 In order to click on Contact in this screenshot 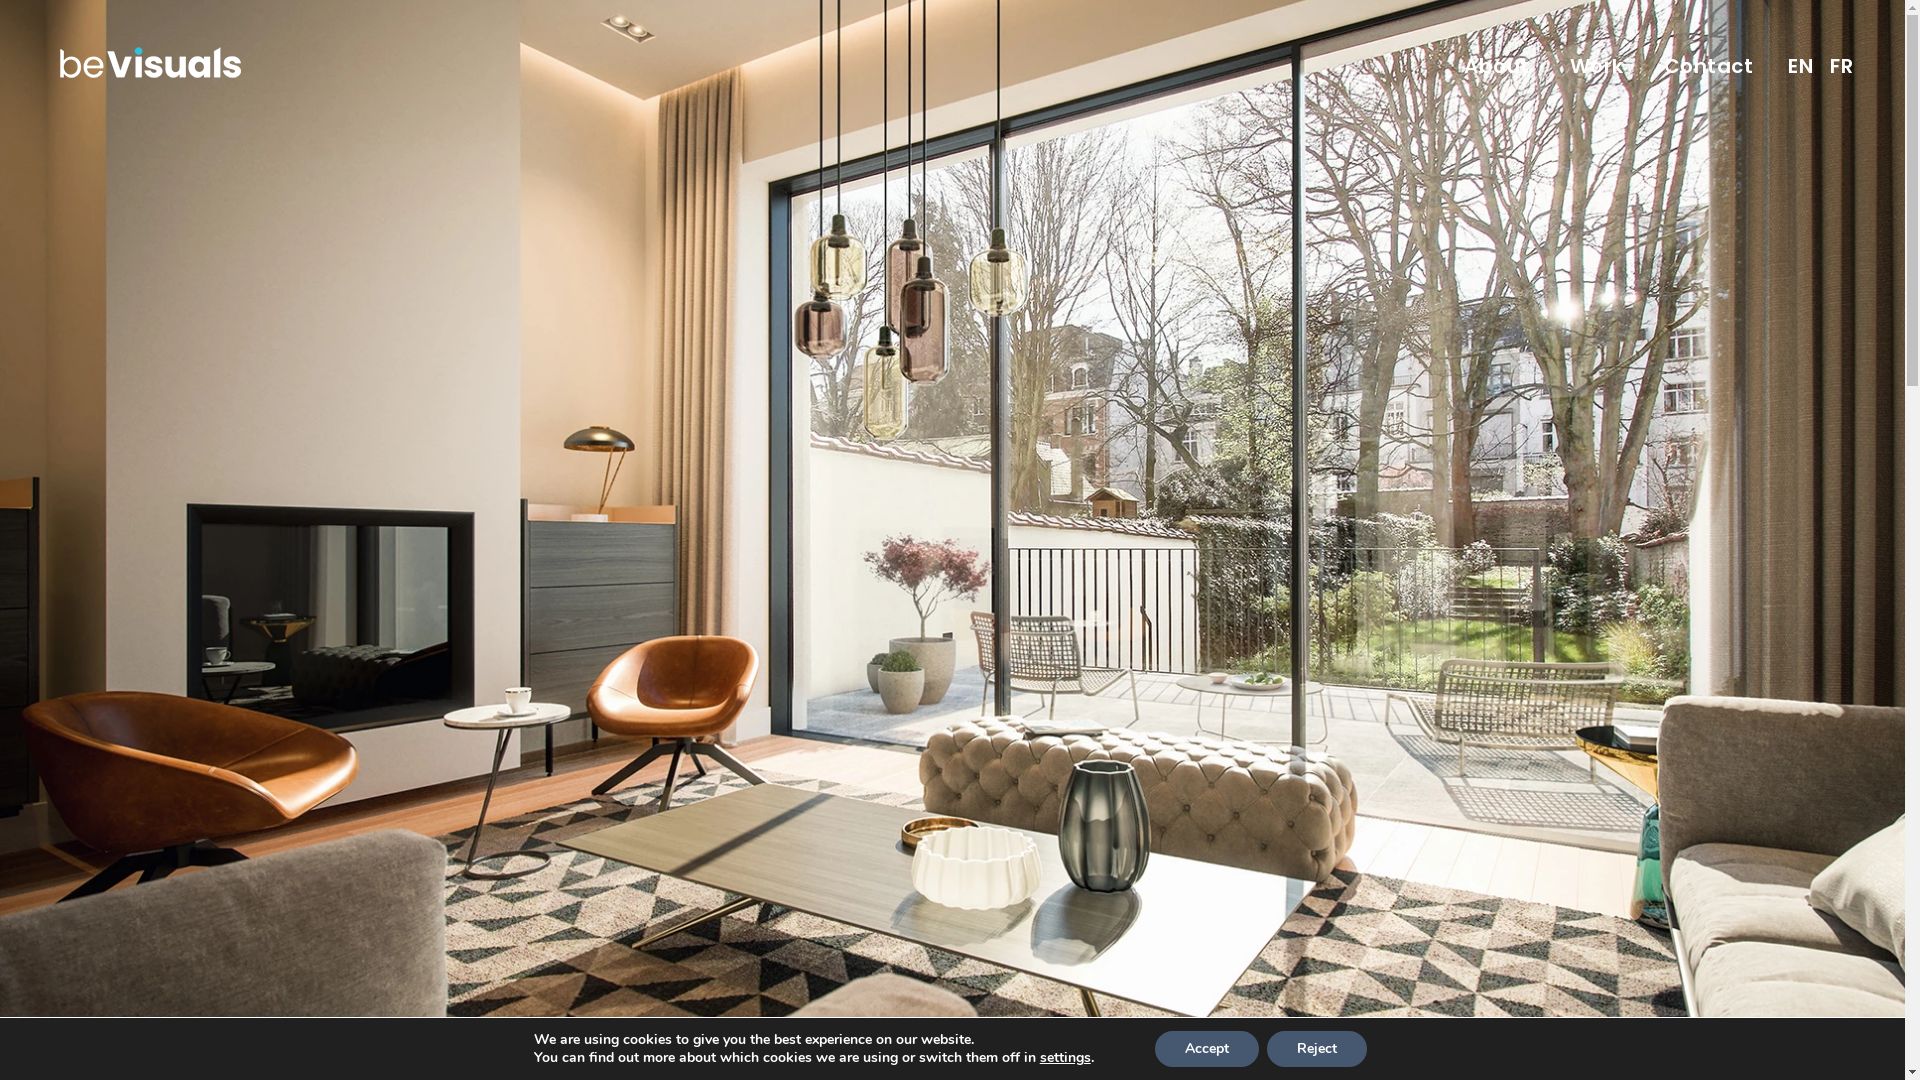, I will do `click(1709, 65)`.